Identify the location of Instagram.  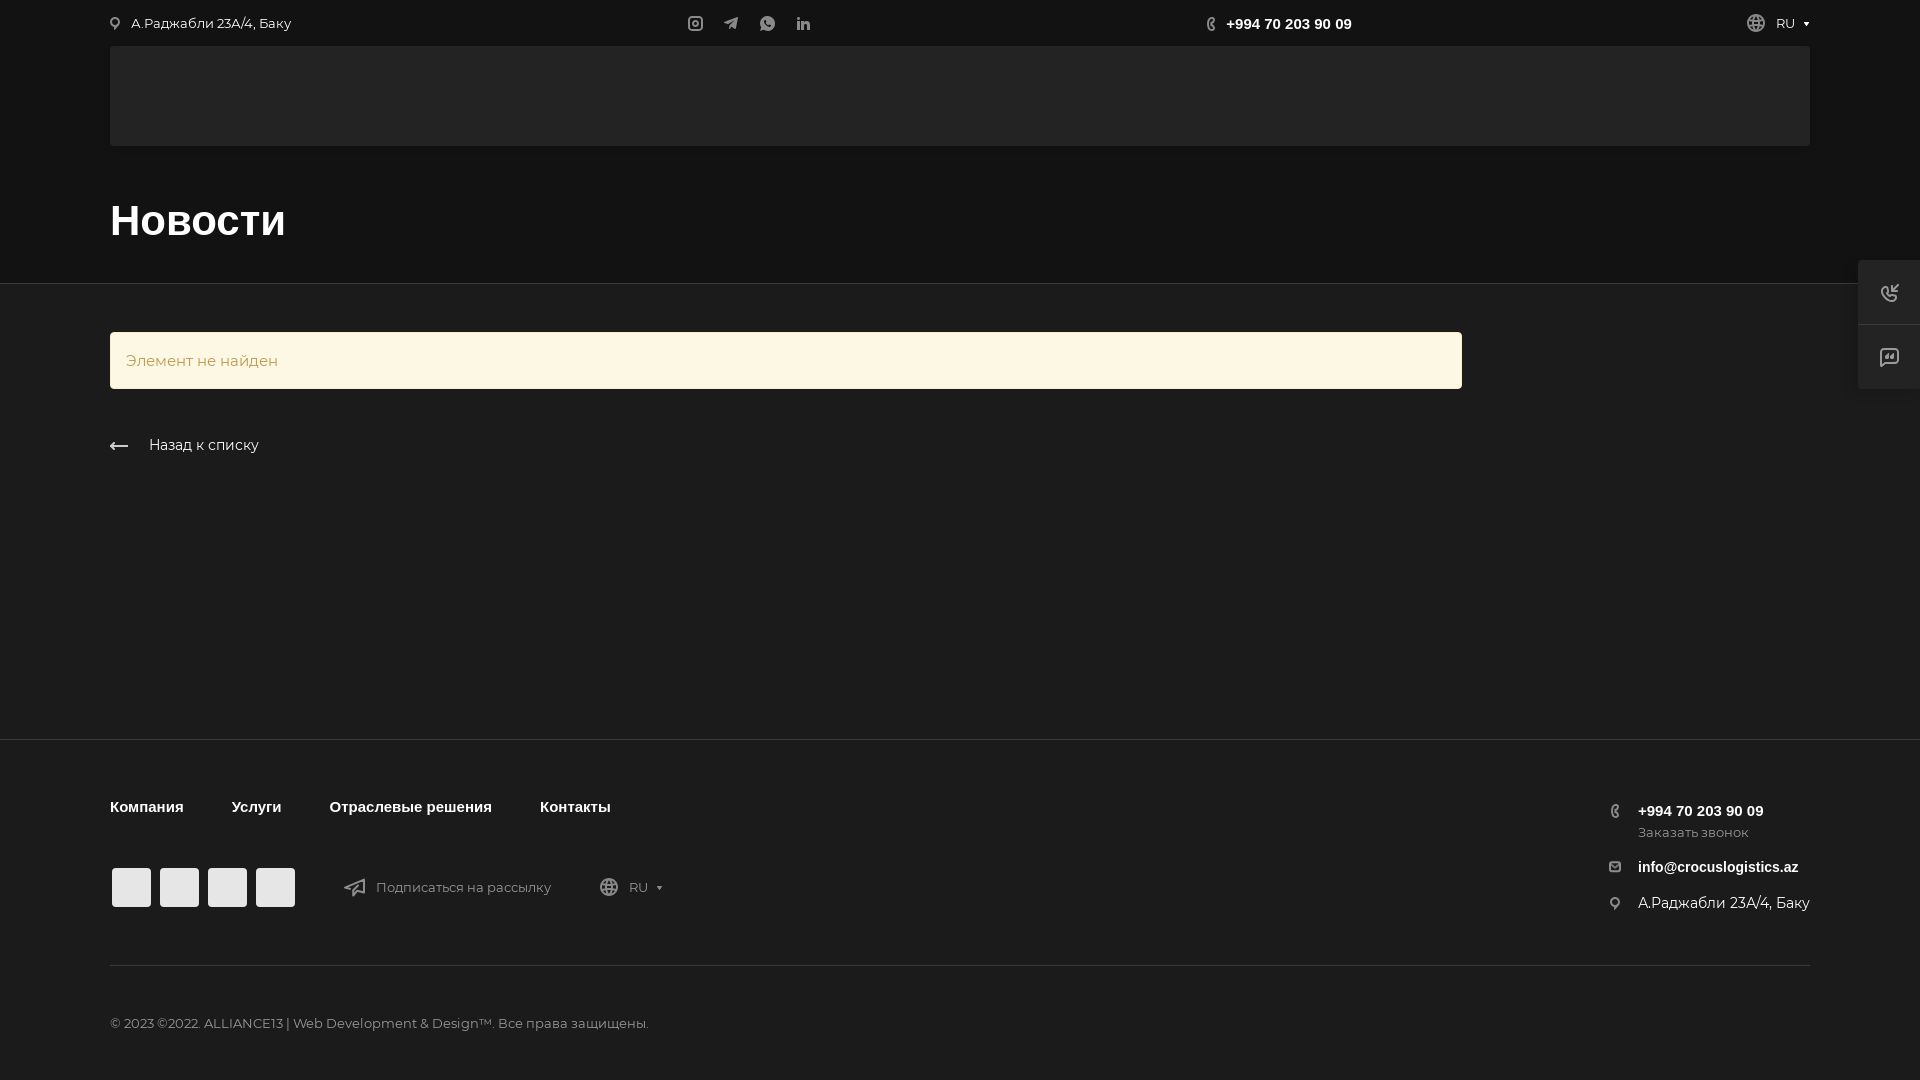
(695, 23).